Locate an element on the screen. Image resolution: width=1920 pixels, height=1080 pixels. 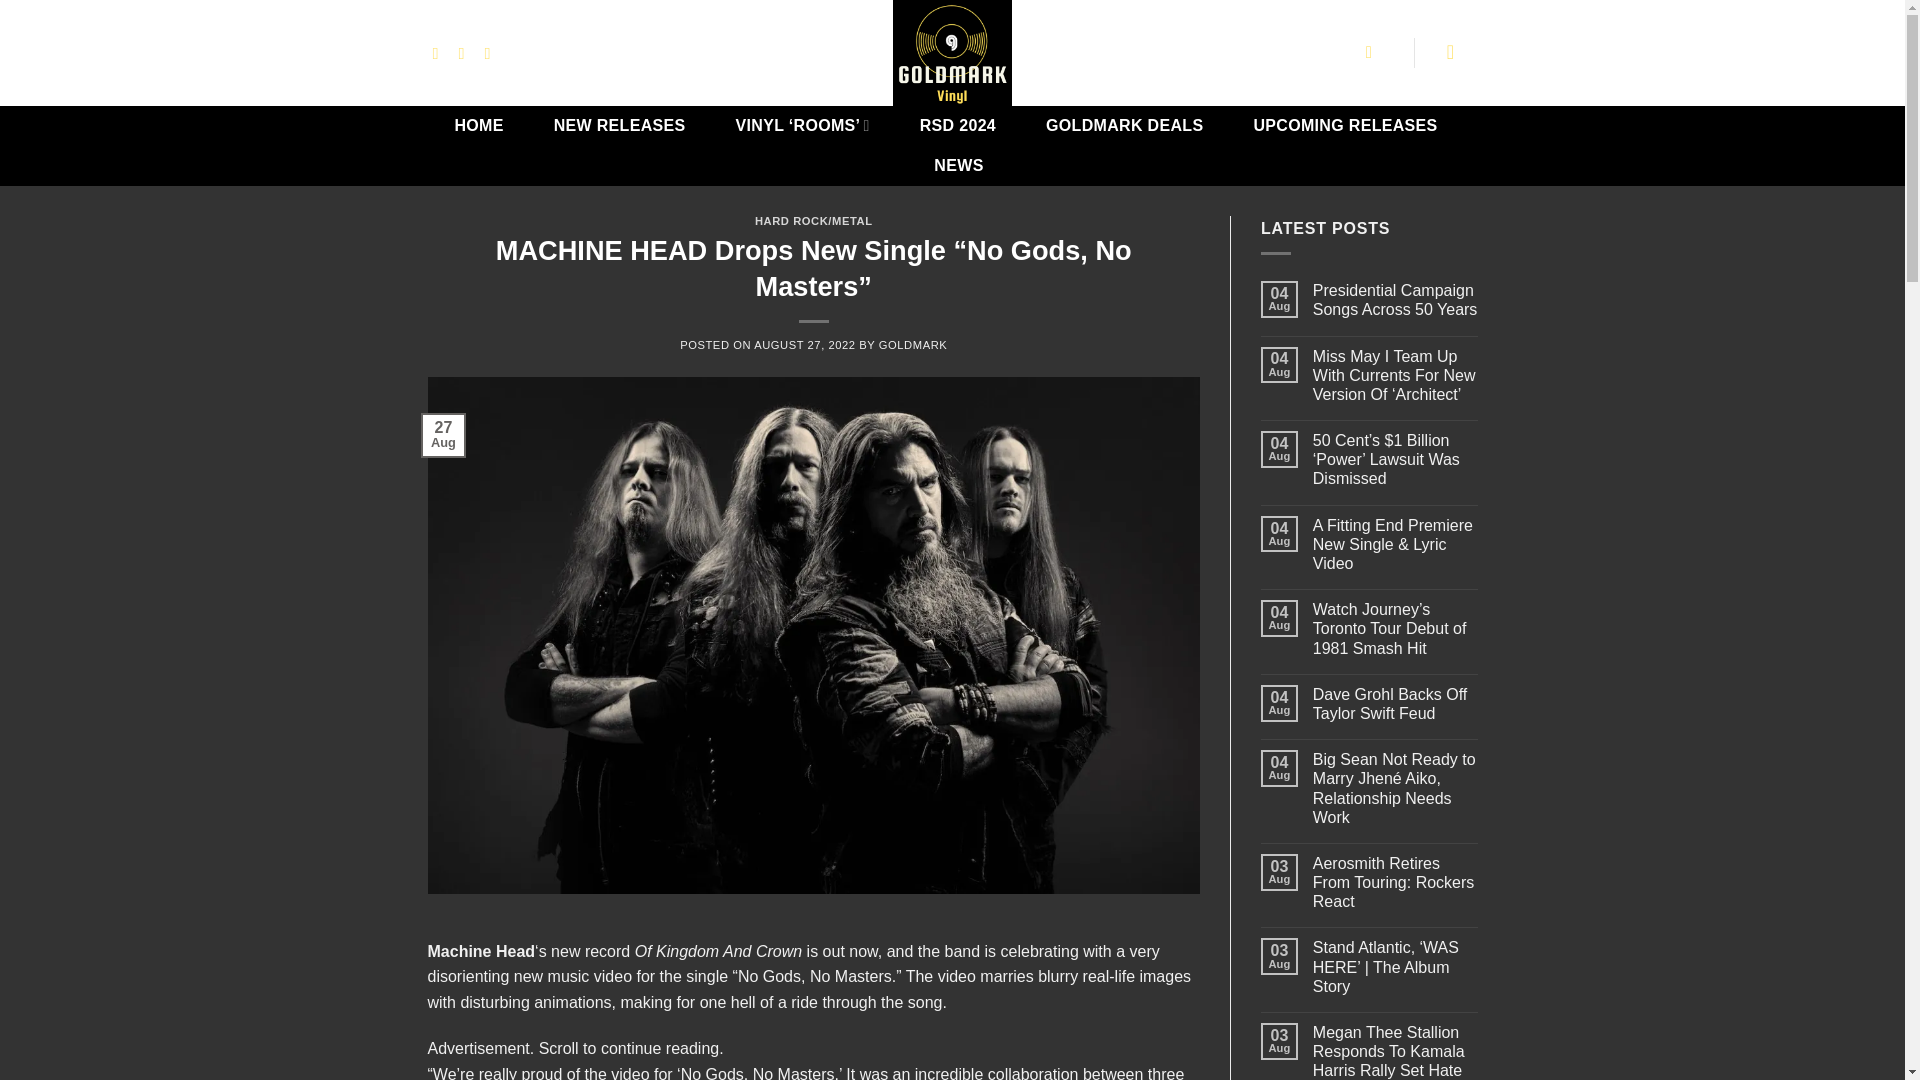
Follow on Twitter is located at coordinates (466, 52).